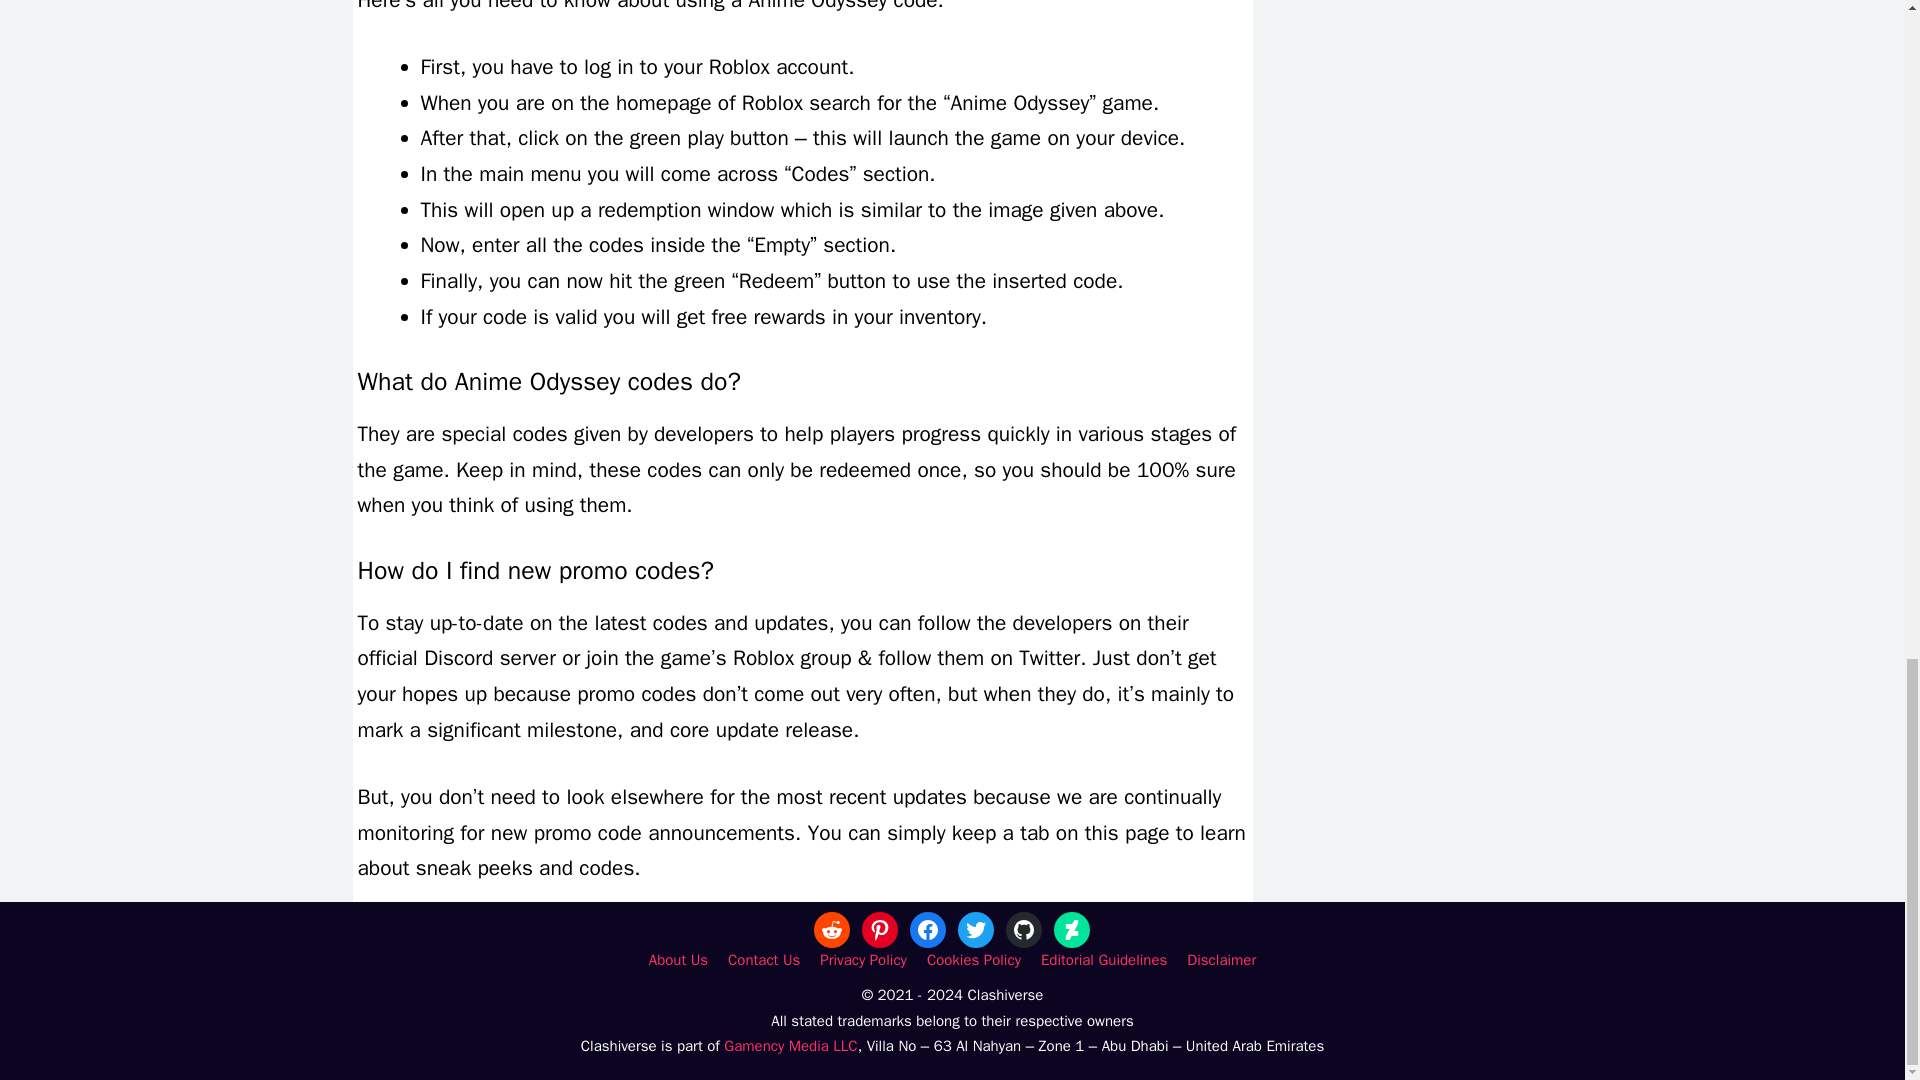 The height and width of the screenshot is (1080, 1920). What do you see at coordinates (1104, 960) in the screenshot?
I see `Editorial Guidelines` at bounding box center [1104, 960].